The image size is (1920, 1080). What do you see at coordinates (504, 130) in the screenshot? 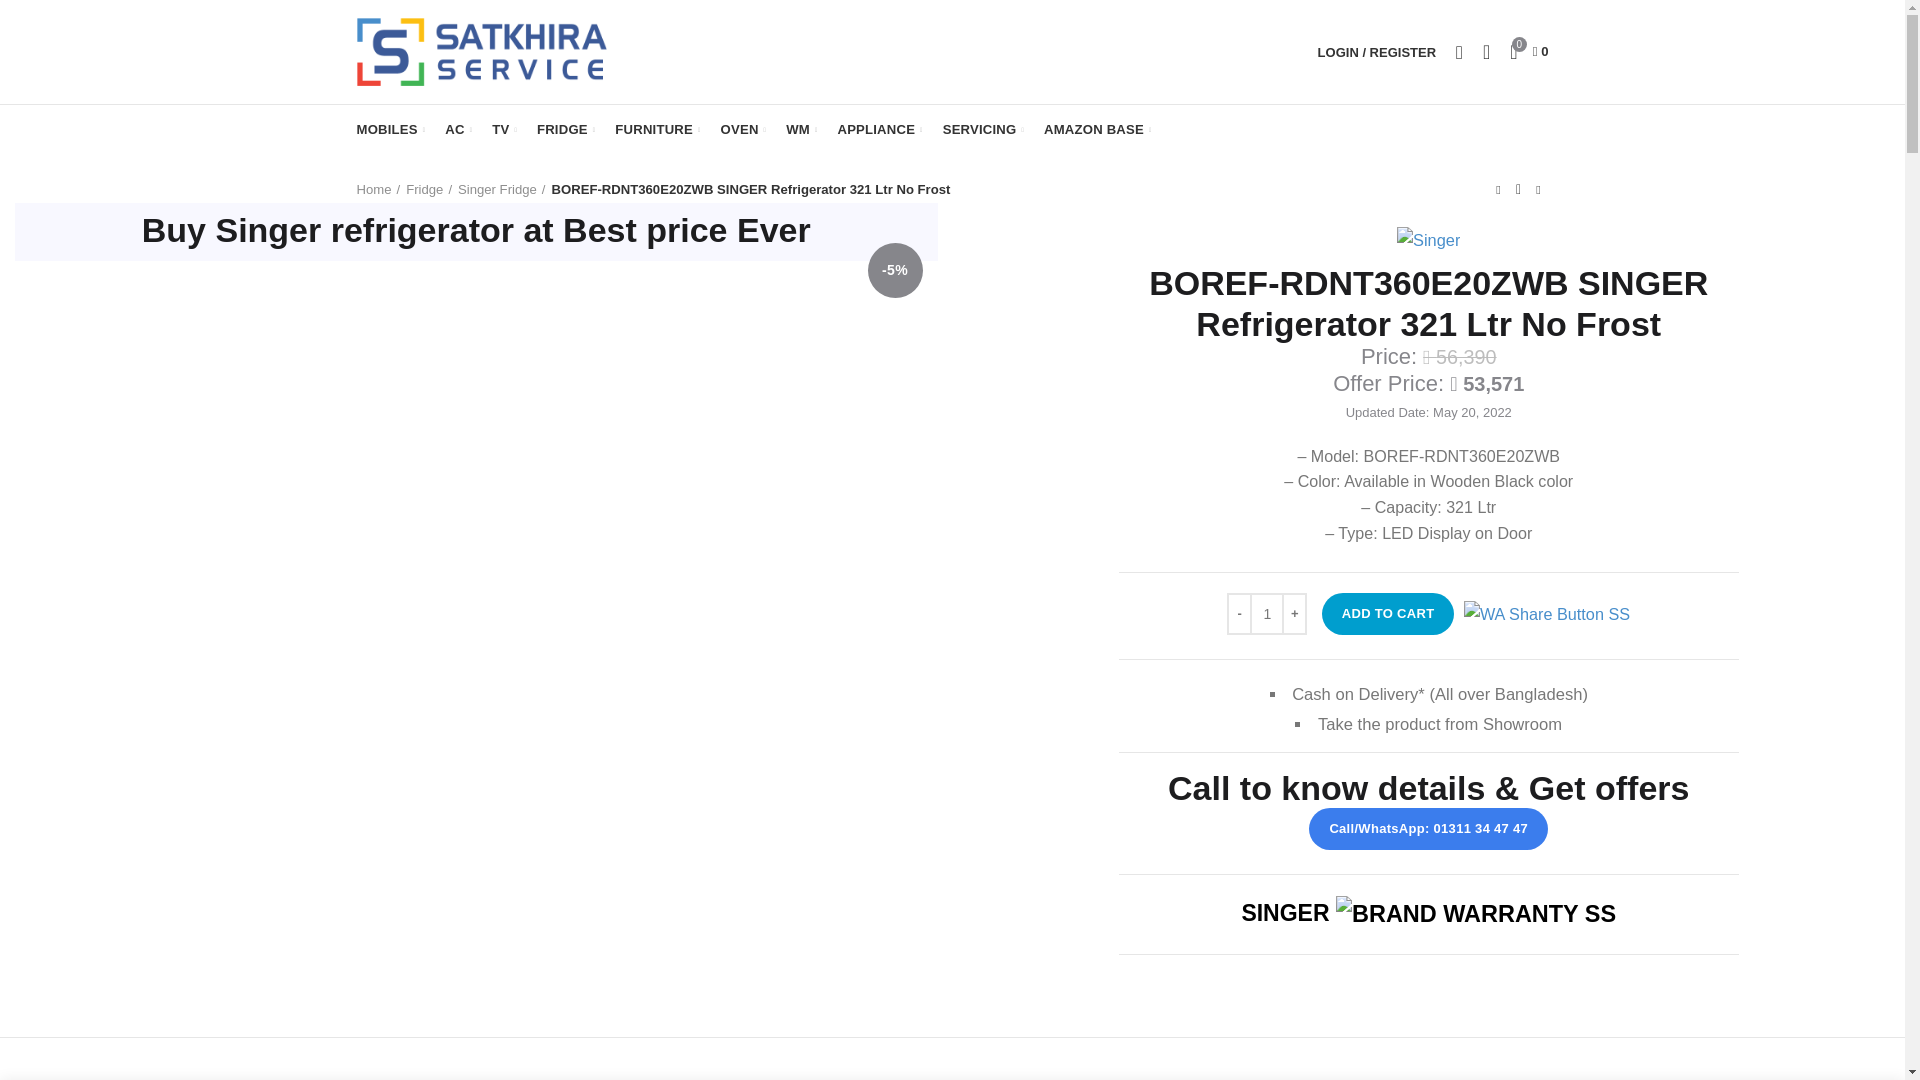
I see `TV` at bounding box center [504, 130].